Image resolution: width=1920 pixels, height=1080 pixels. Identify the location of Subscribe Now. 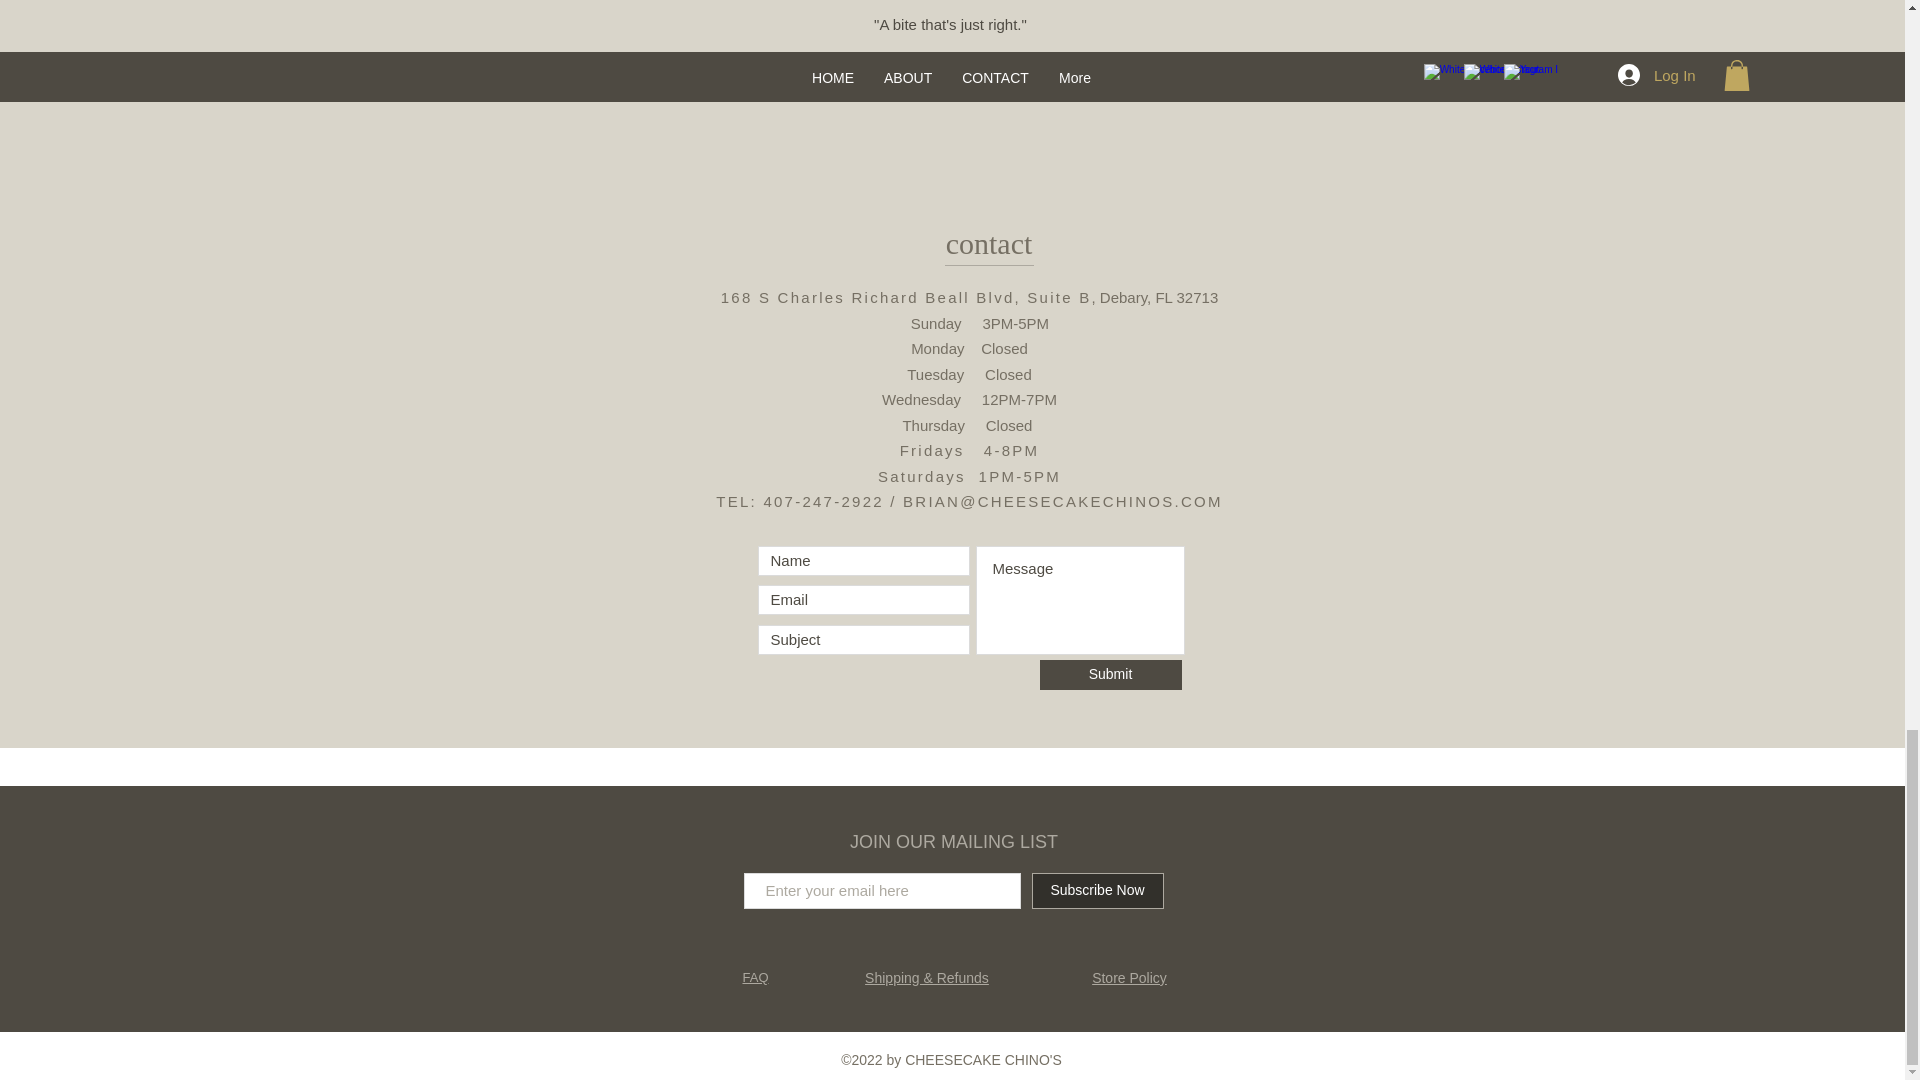
(1098, 890).